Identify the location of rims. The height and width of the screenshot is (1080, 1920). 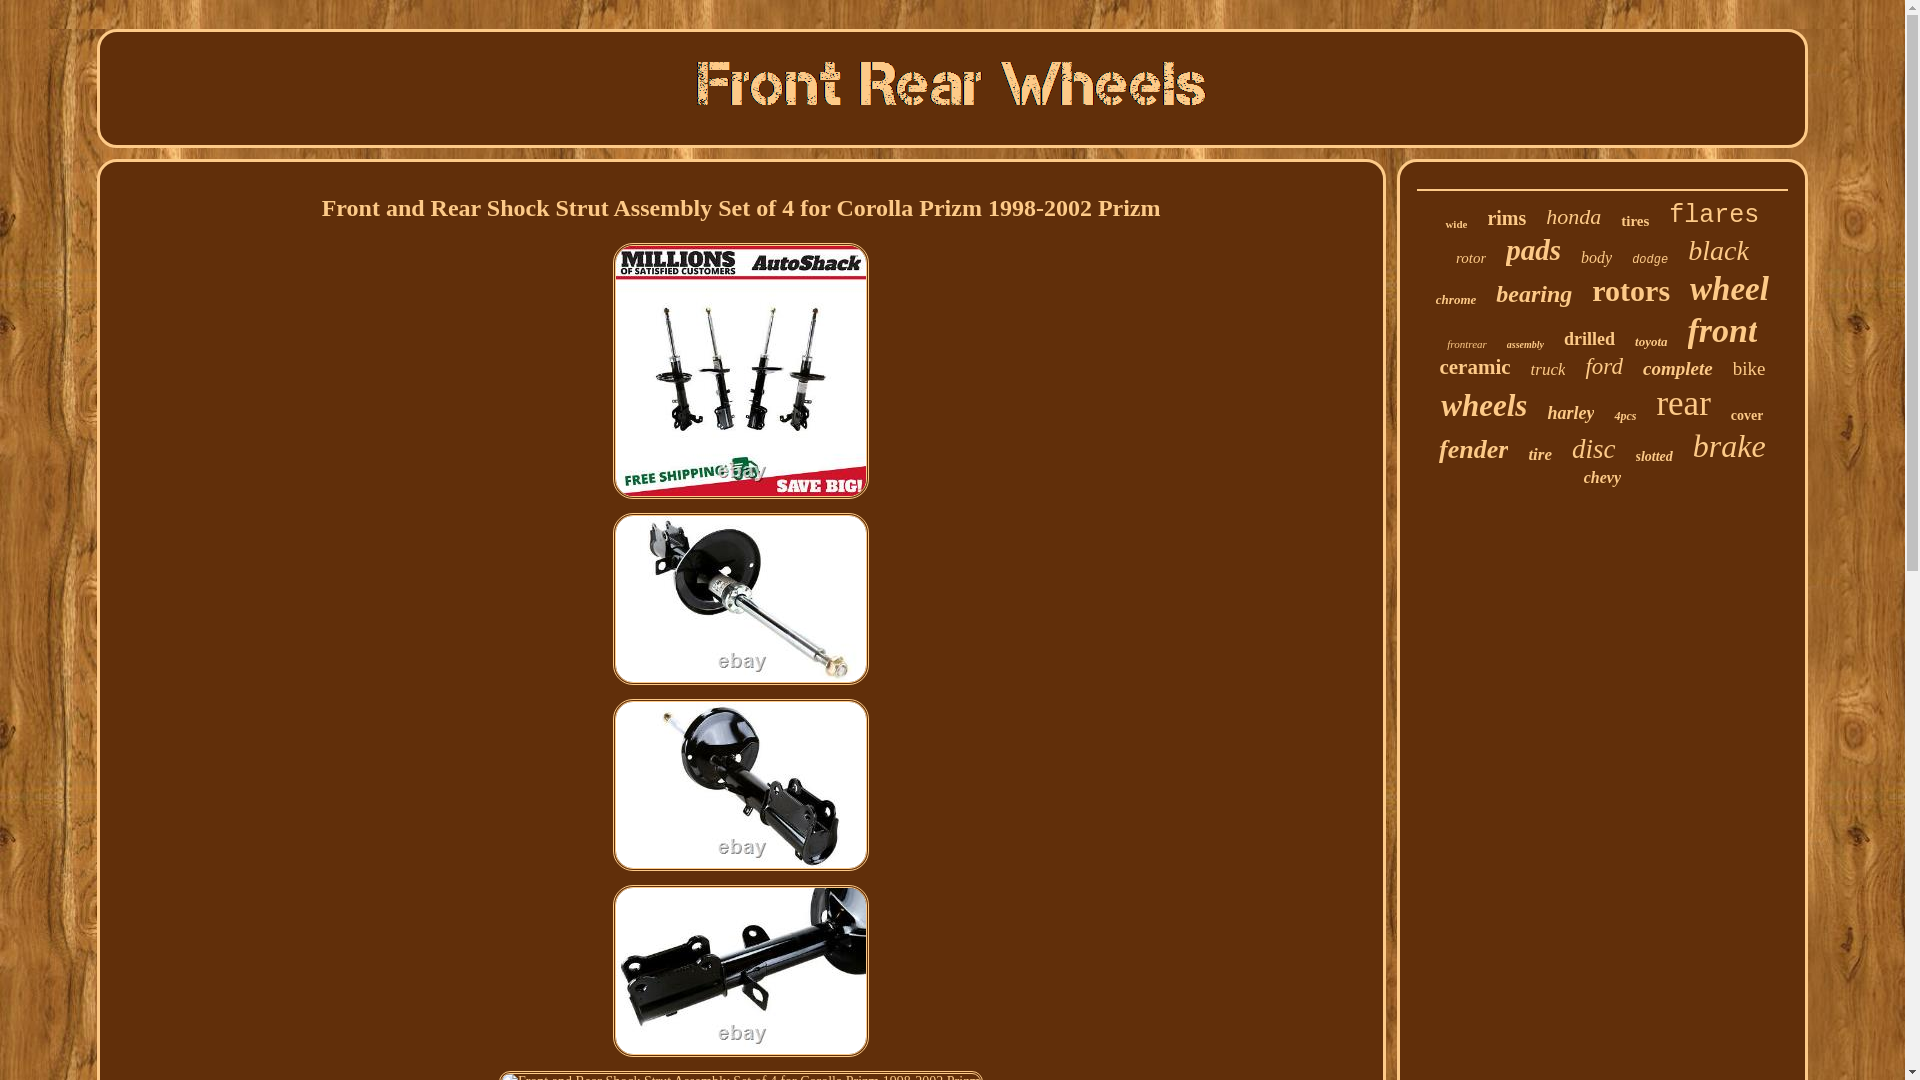
(1506, 218).